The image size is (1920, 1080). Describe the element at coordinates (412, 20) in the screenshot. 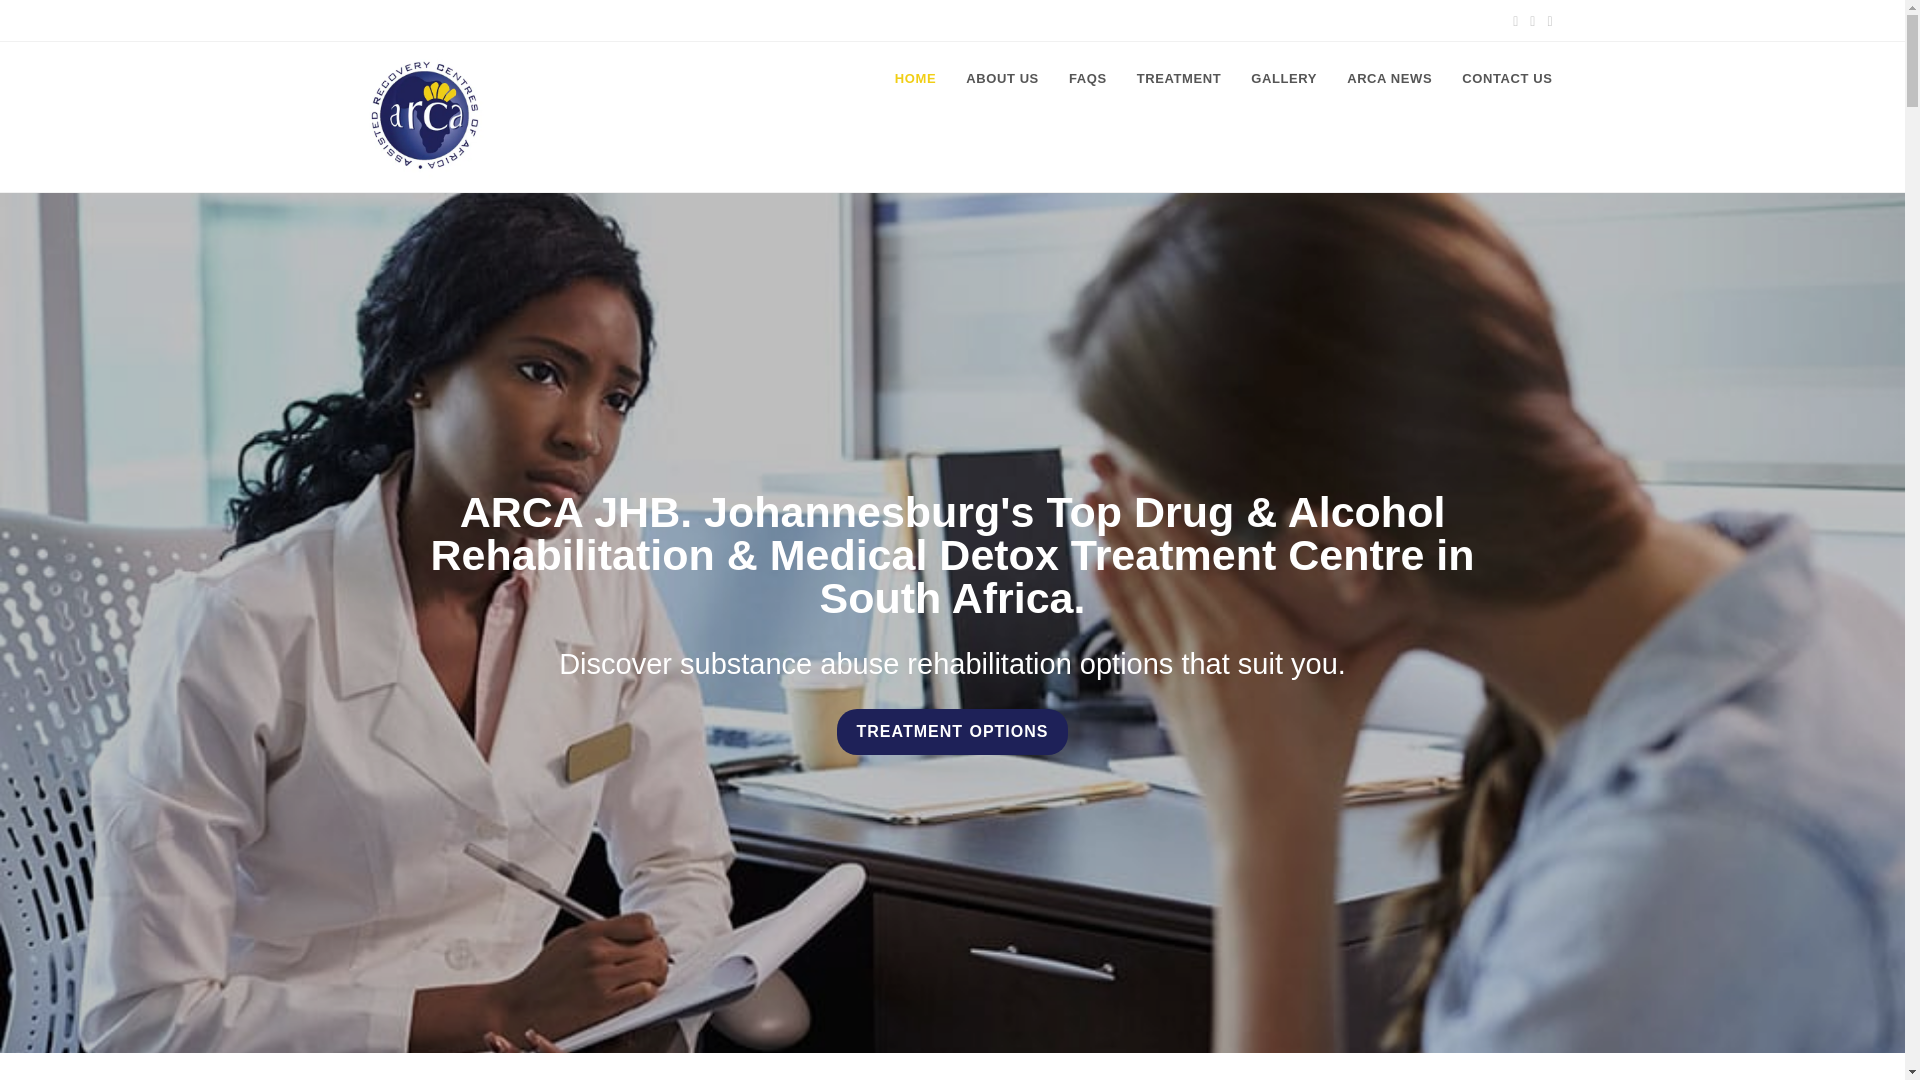

I see `062 277 0911` at that location.